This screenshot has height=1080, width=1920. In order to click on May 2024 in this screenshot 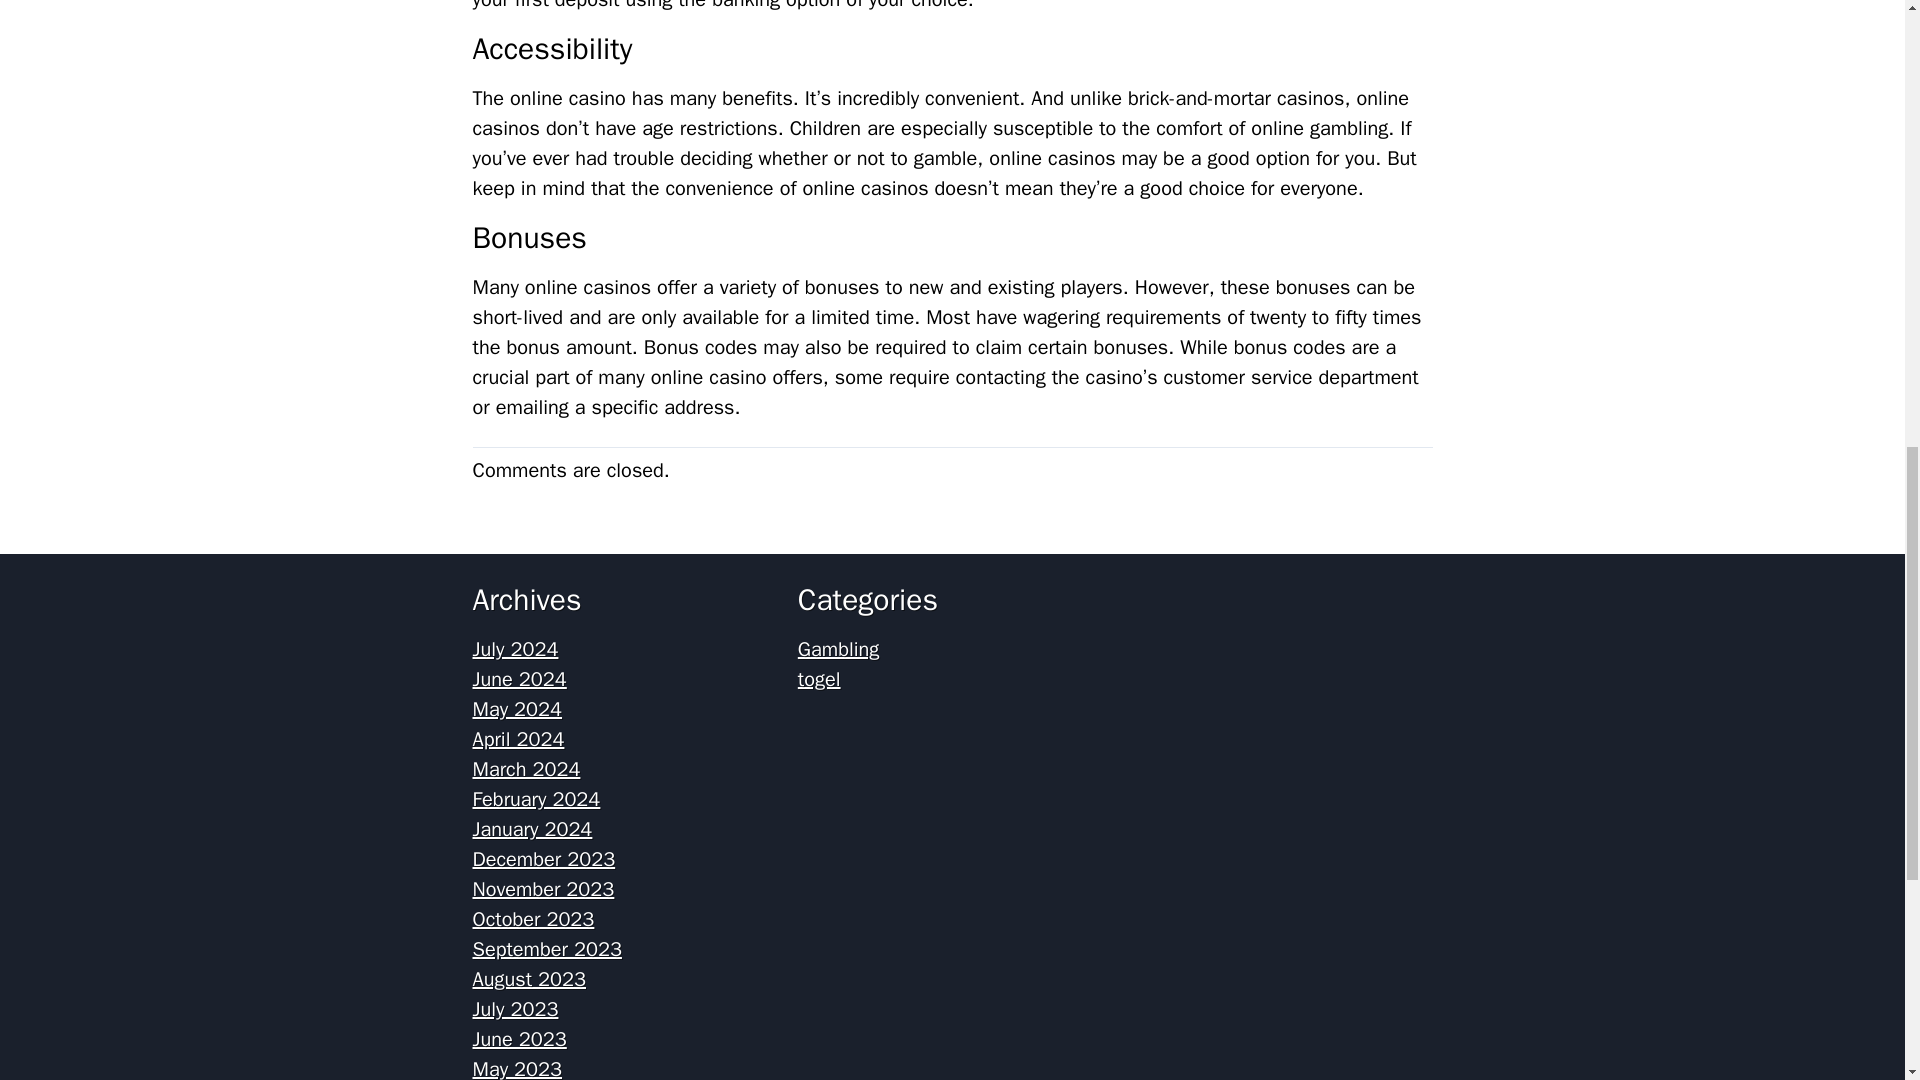, I will do `click(517, 709)`.